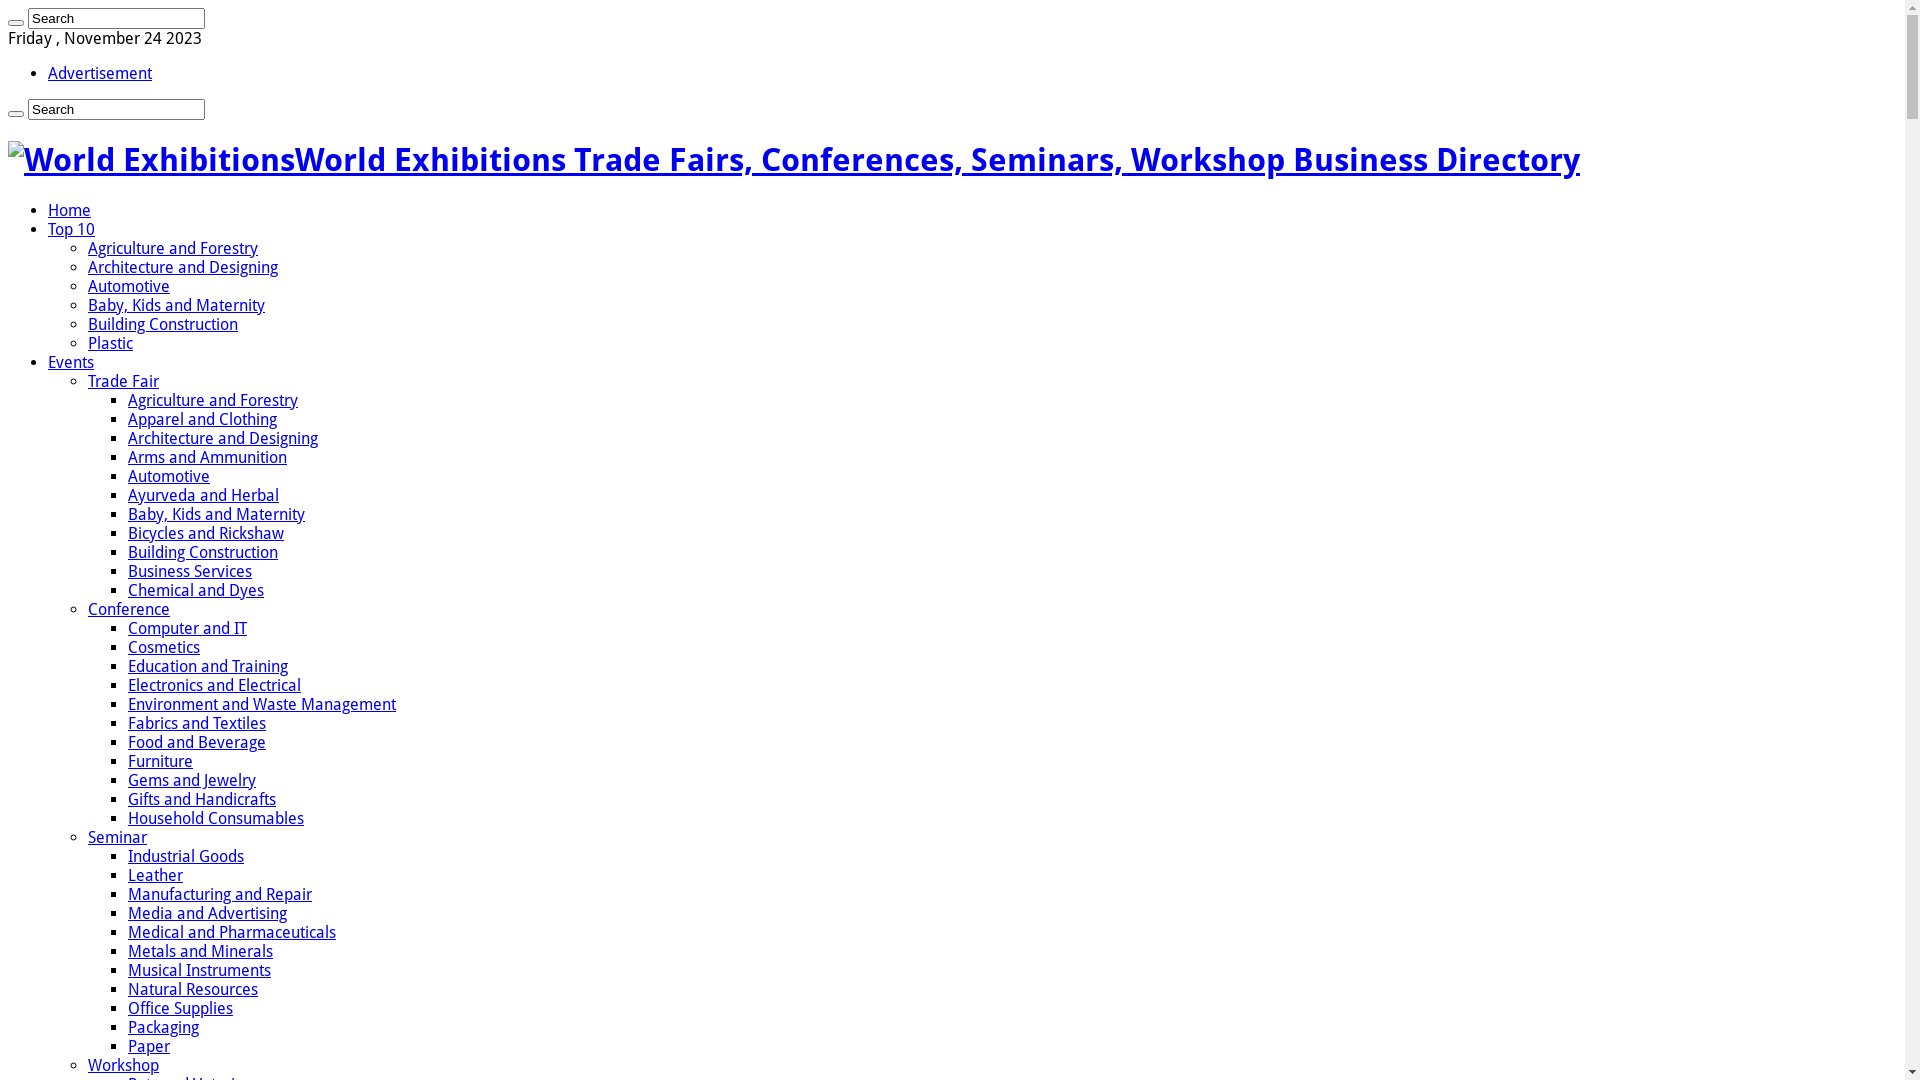  Describe the element at coordinates (72, 230) in the screenshot. I see `Top 10` at that location.